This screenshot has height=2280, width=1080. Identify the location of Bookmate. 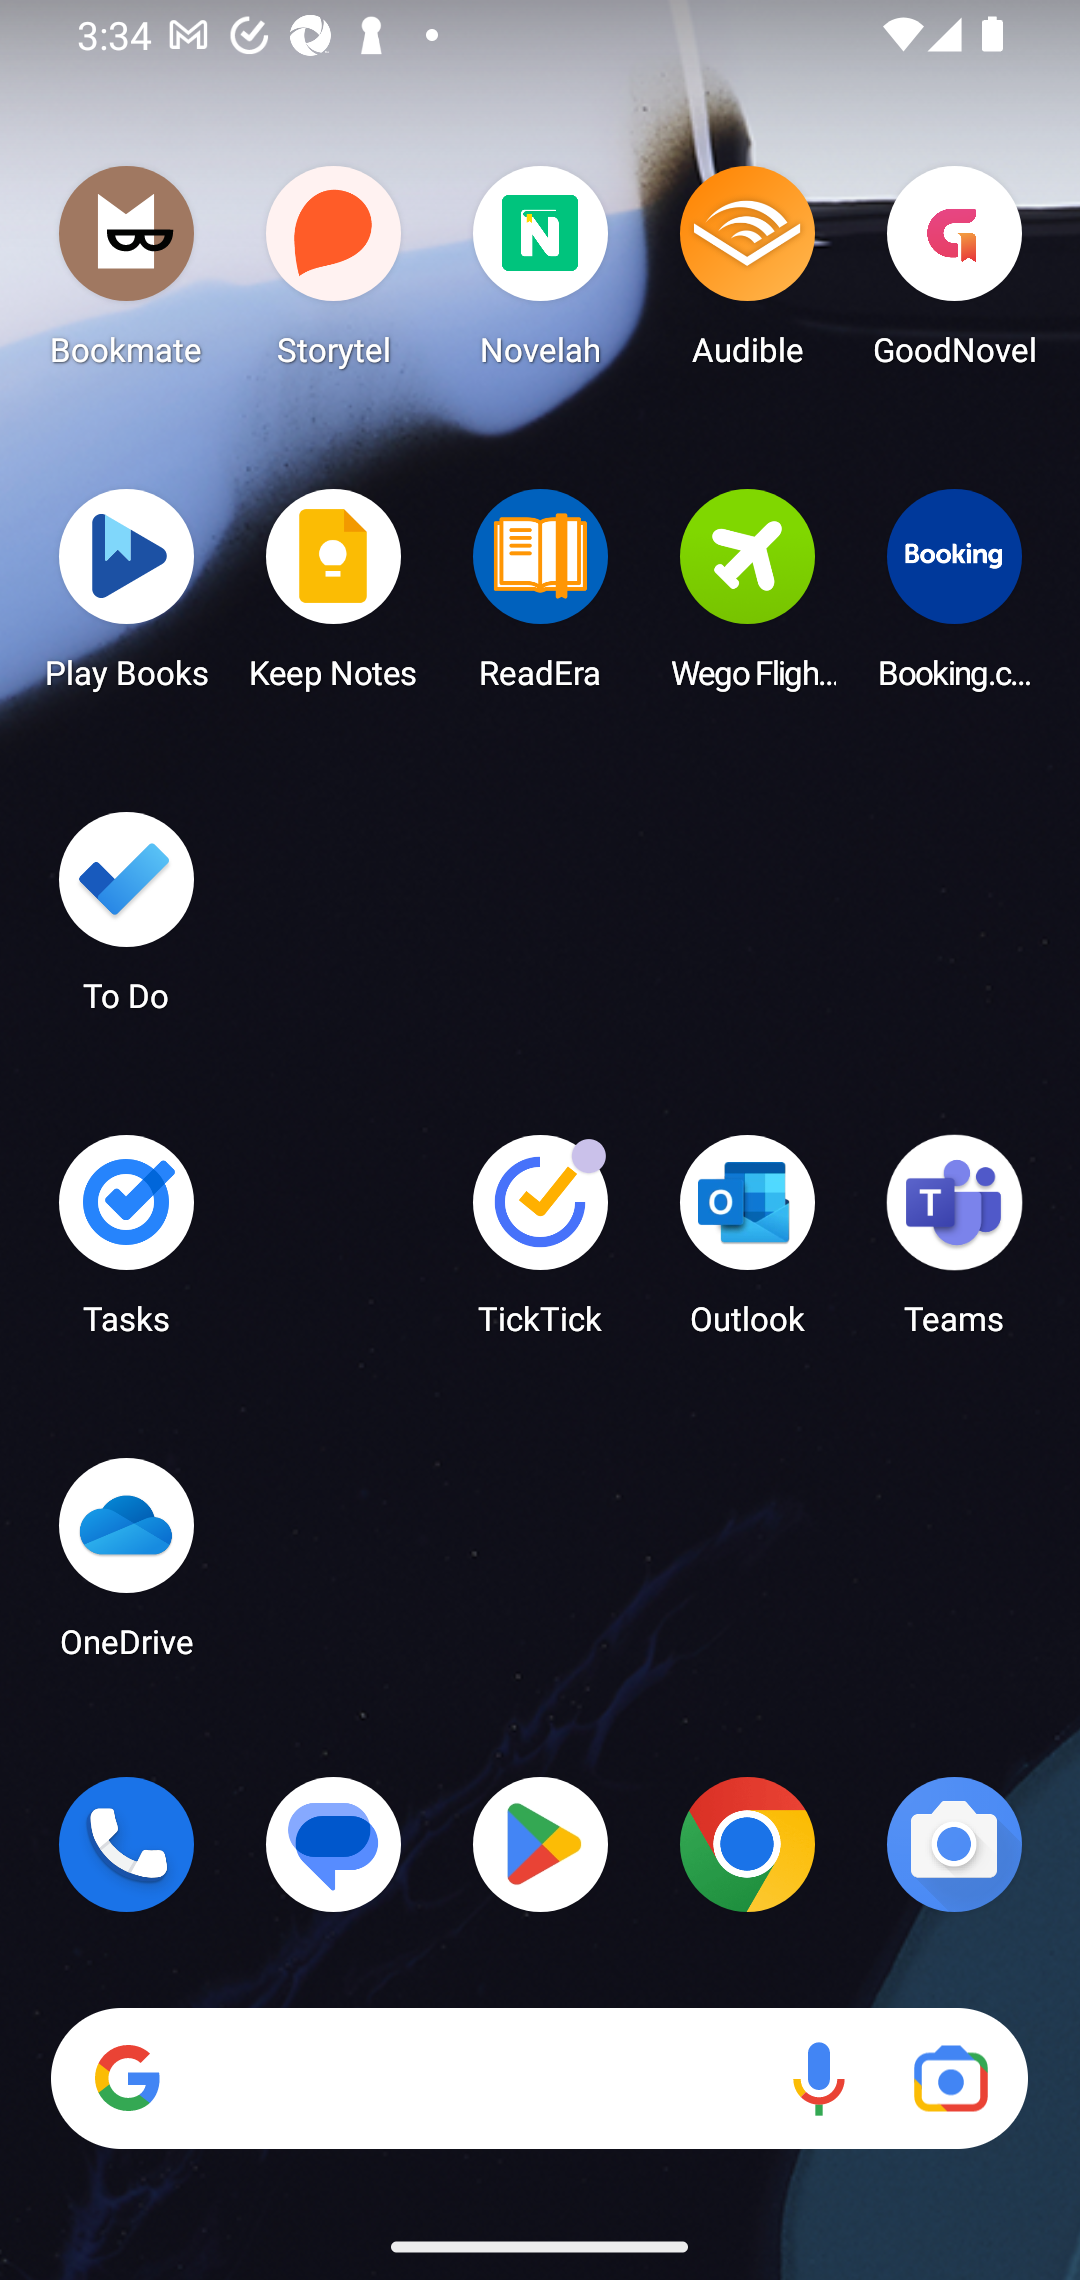
(126, 274).